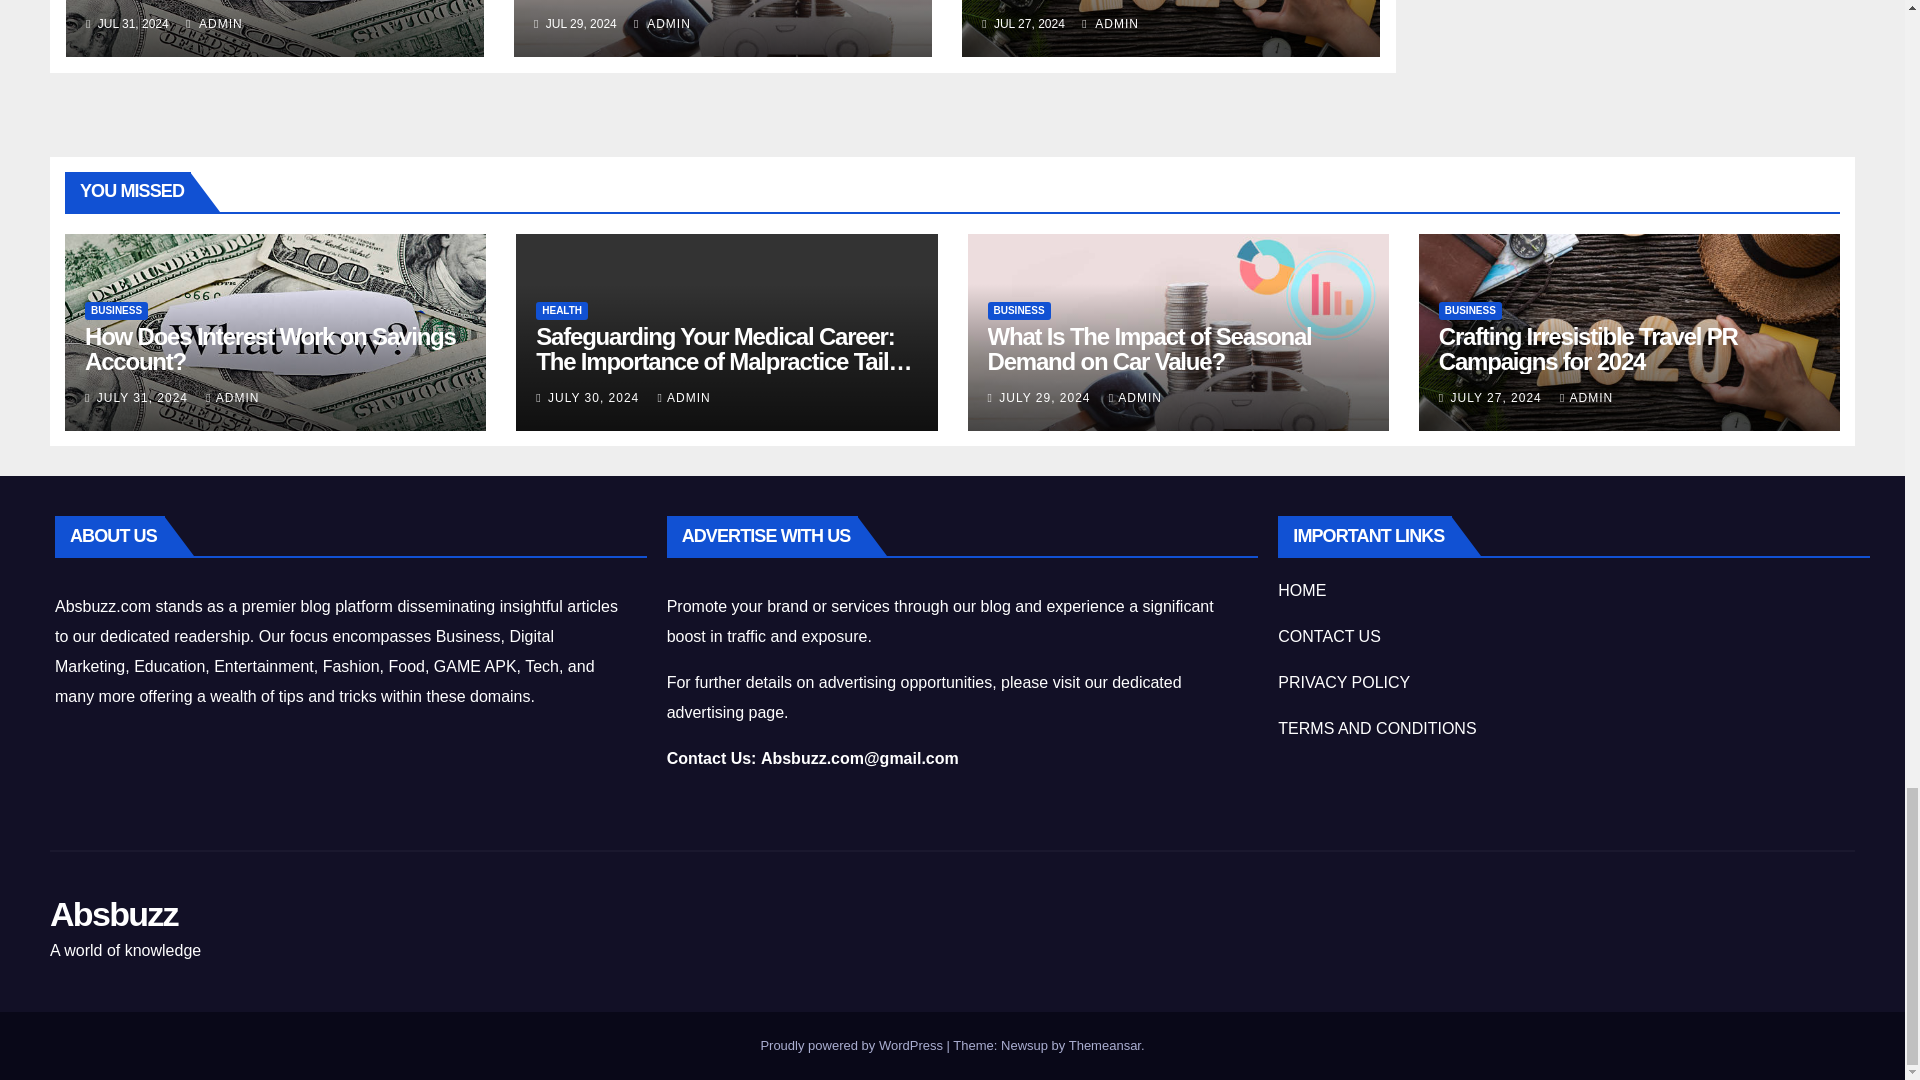 The width and height of the screenshot is (1920, 1080). Describe the element at coordinates (214, 24) in the screenshot. I see `ADMIN` at that location.